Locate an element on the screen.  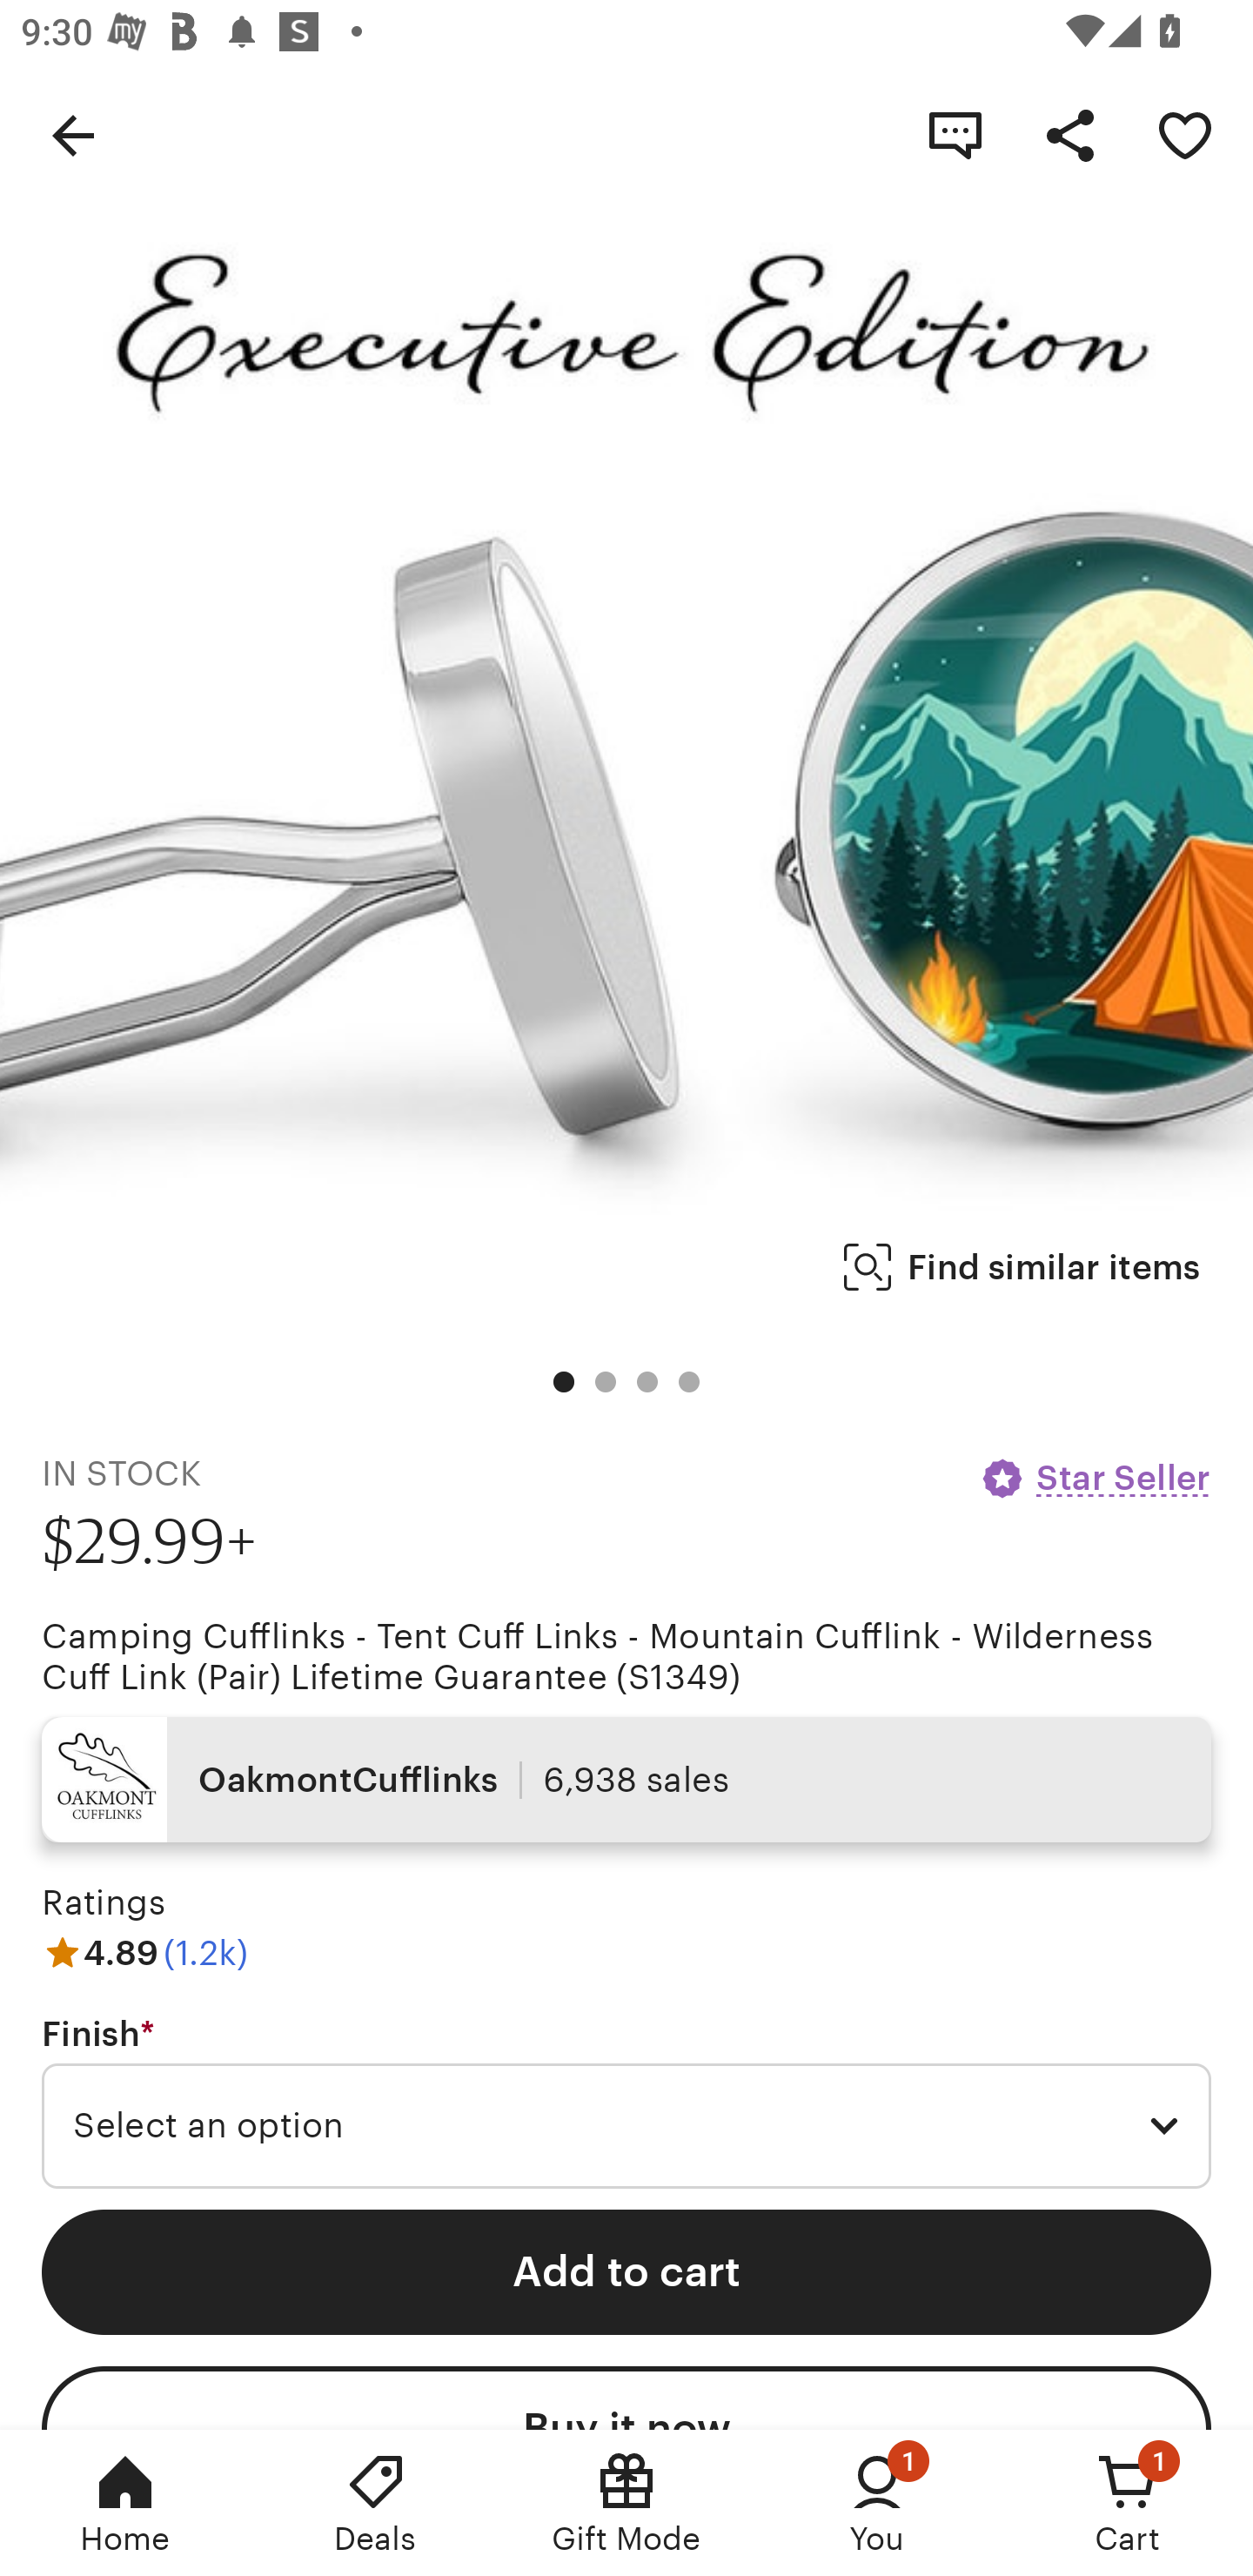
Cart, 1 new notification Cart is located at coordinates (1128, 2503).